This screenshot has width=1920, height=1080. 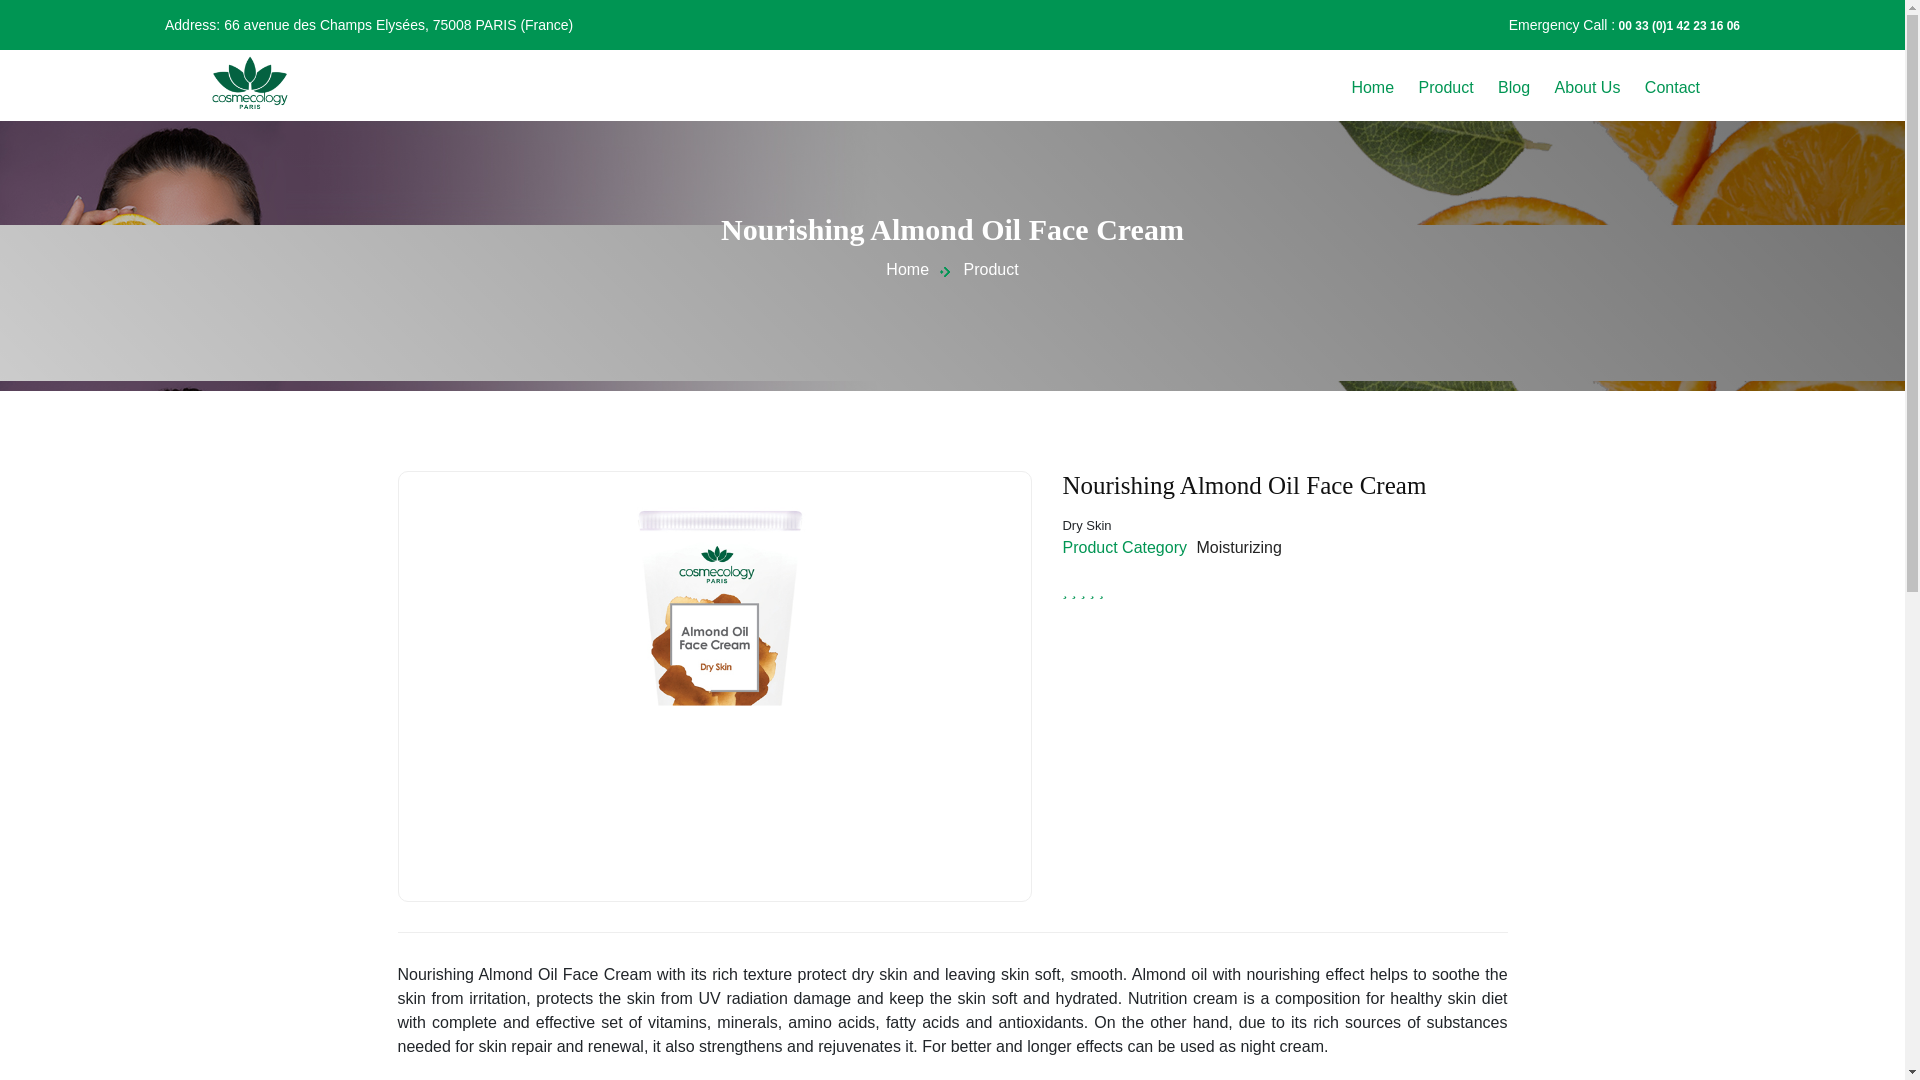 What do you see at coordinates (714, 678) in the screenshot?
I see `Nourishing Almond Oil Face Cream` at bounding box center [714, 678].